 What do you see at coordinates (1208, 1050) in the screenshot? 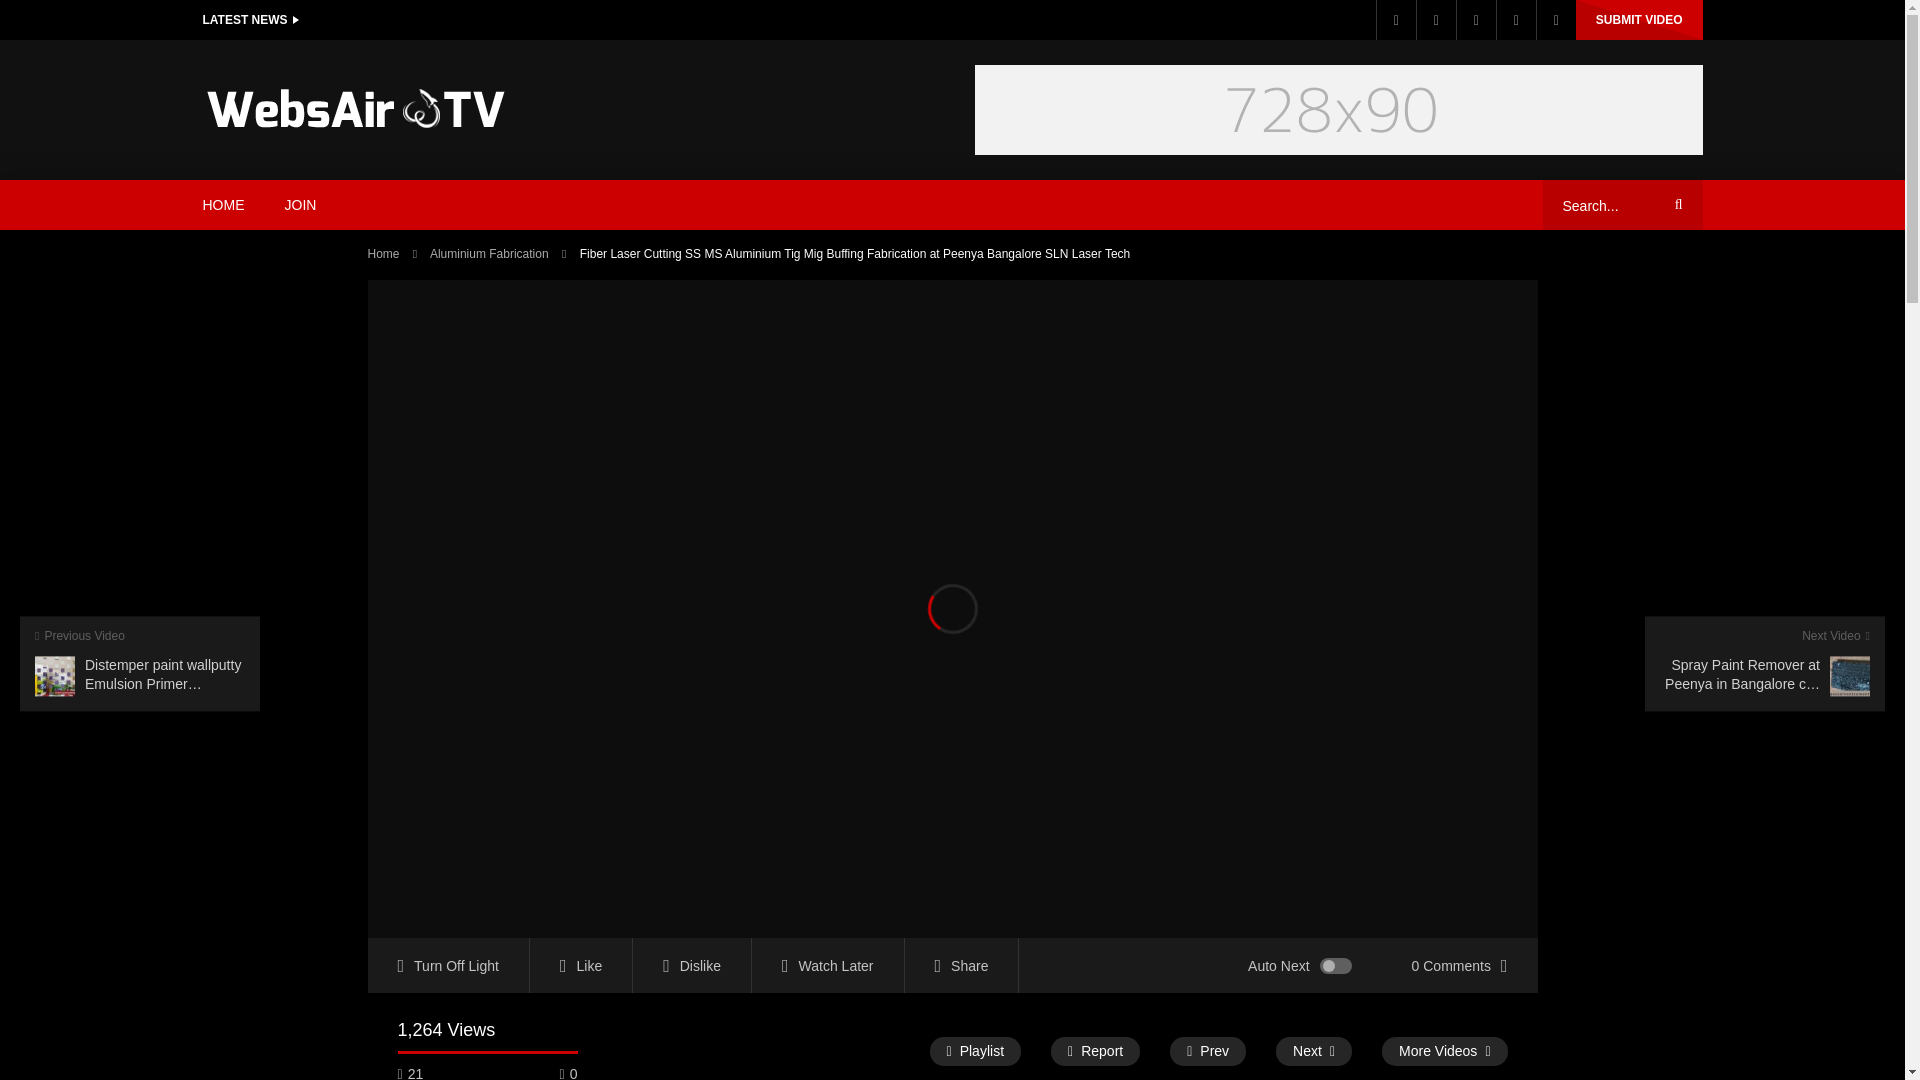
I see `Prev` at bounding box center [1208, 1050].